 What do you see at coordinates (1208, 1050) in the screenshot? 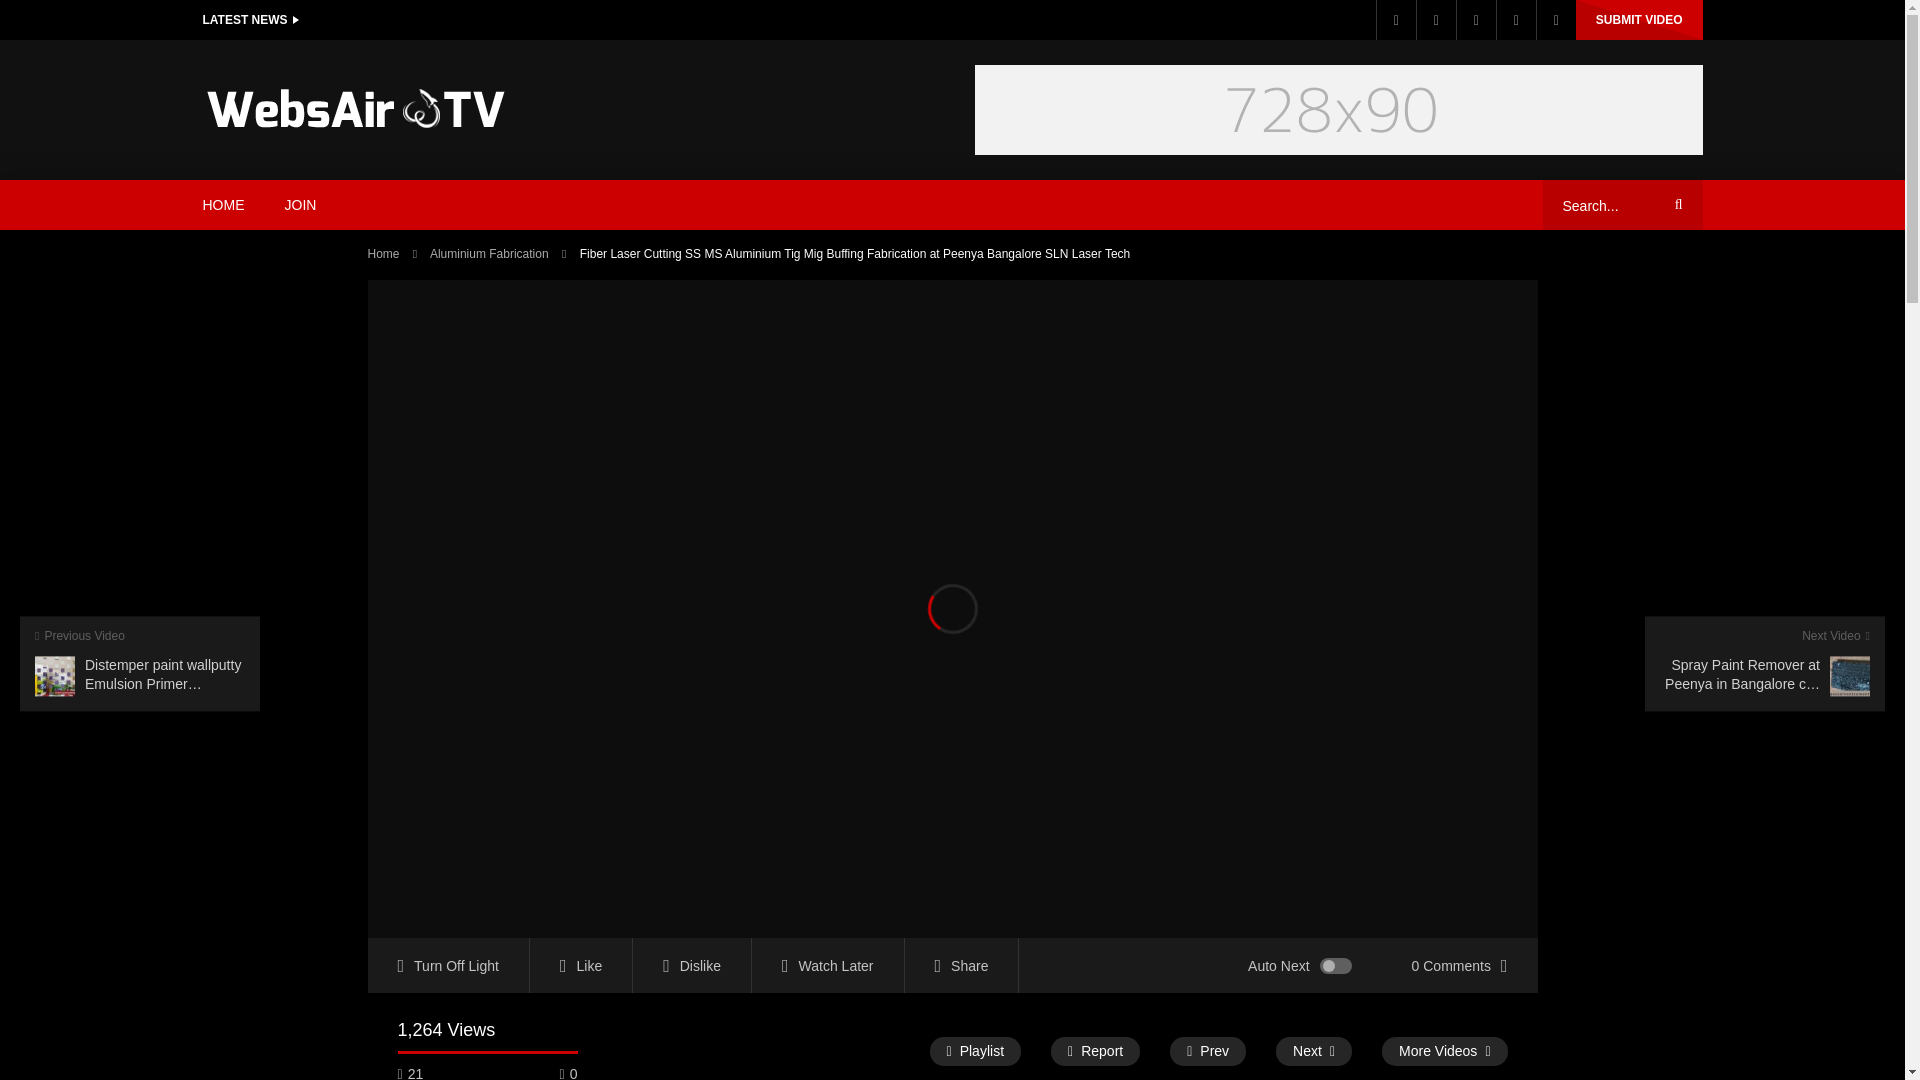
I see `Prev` at bounding box center [1208, 1050].